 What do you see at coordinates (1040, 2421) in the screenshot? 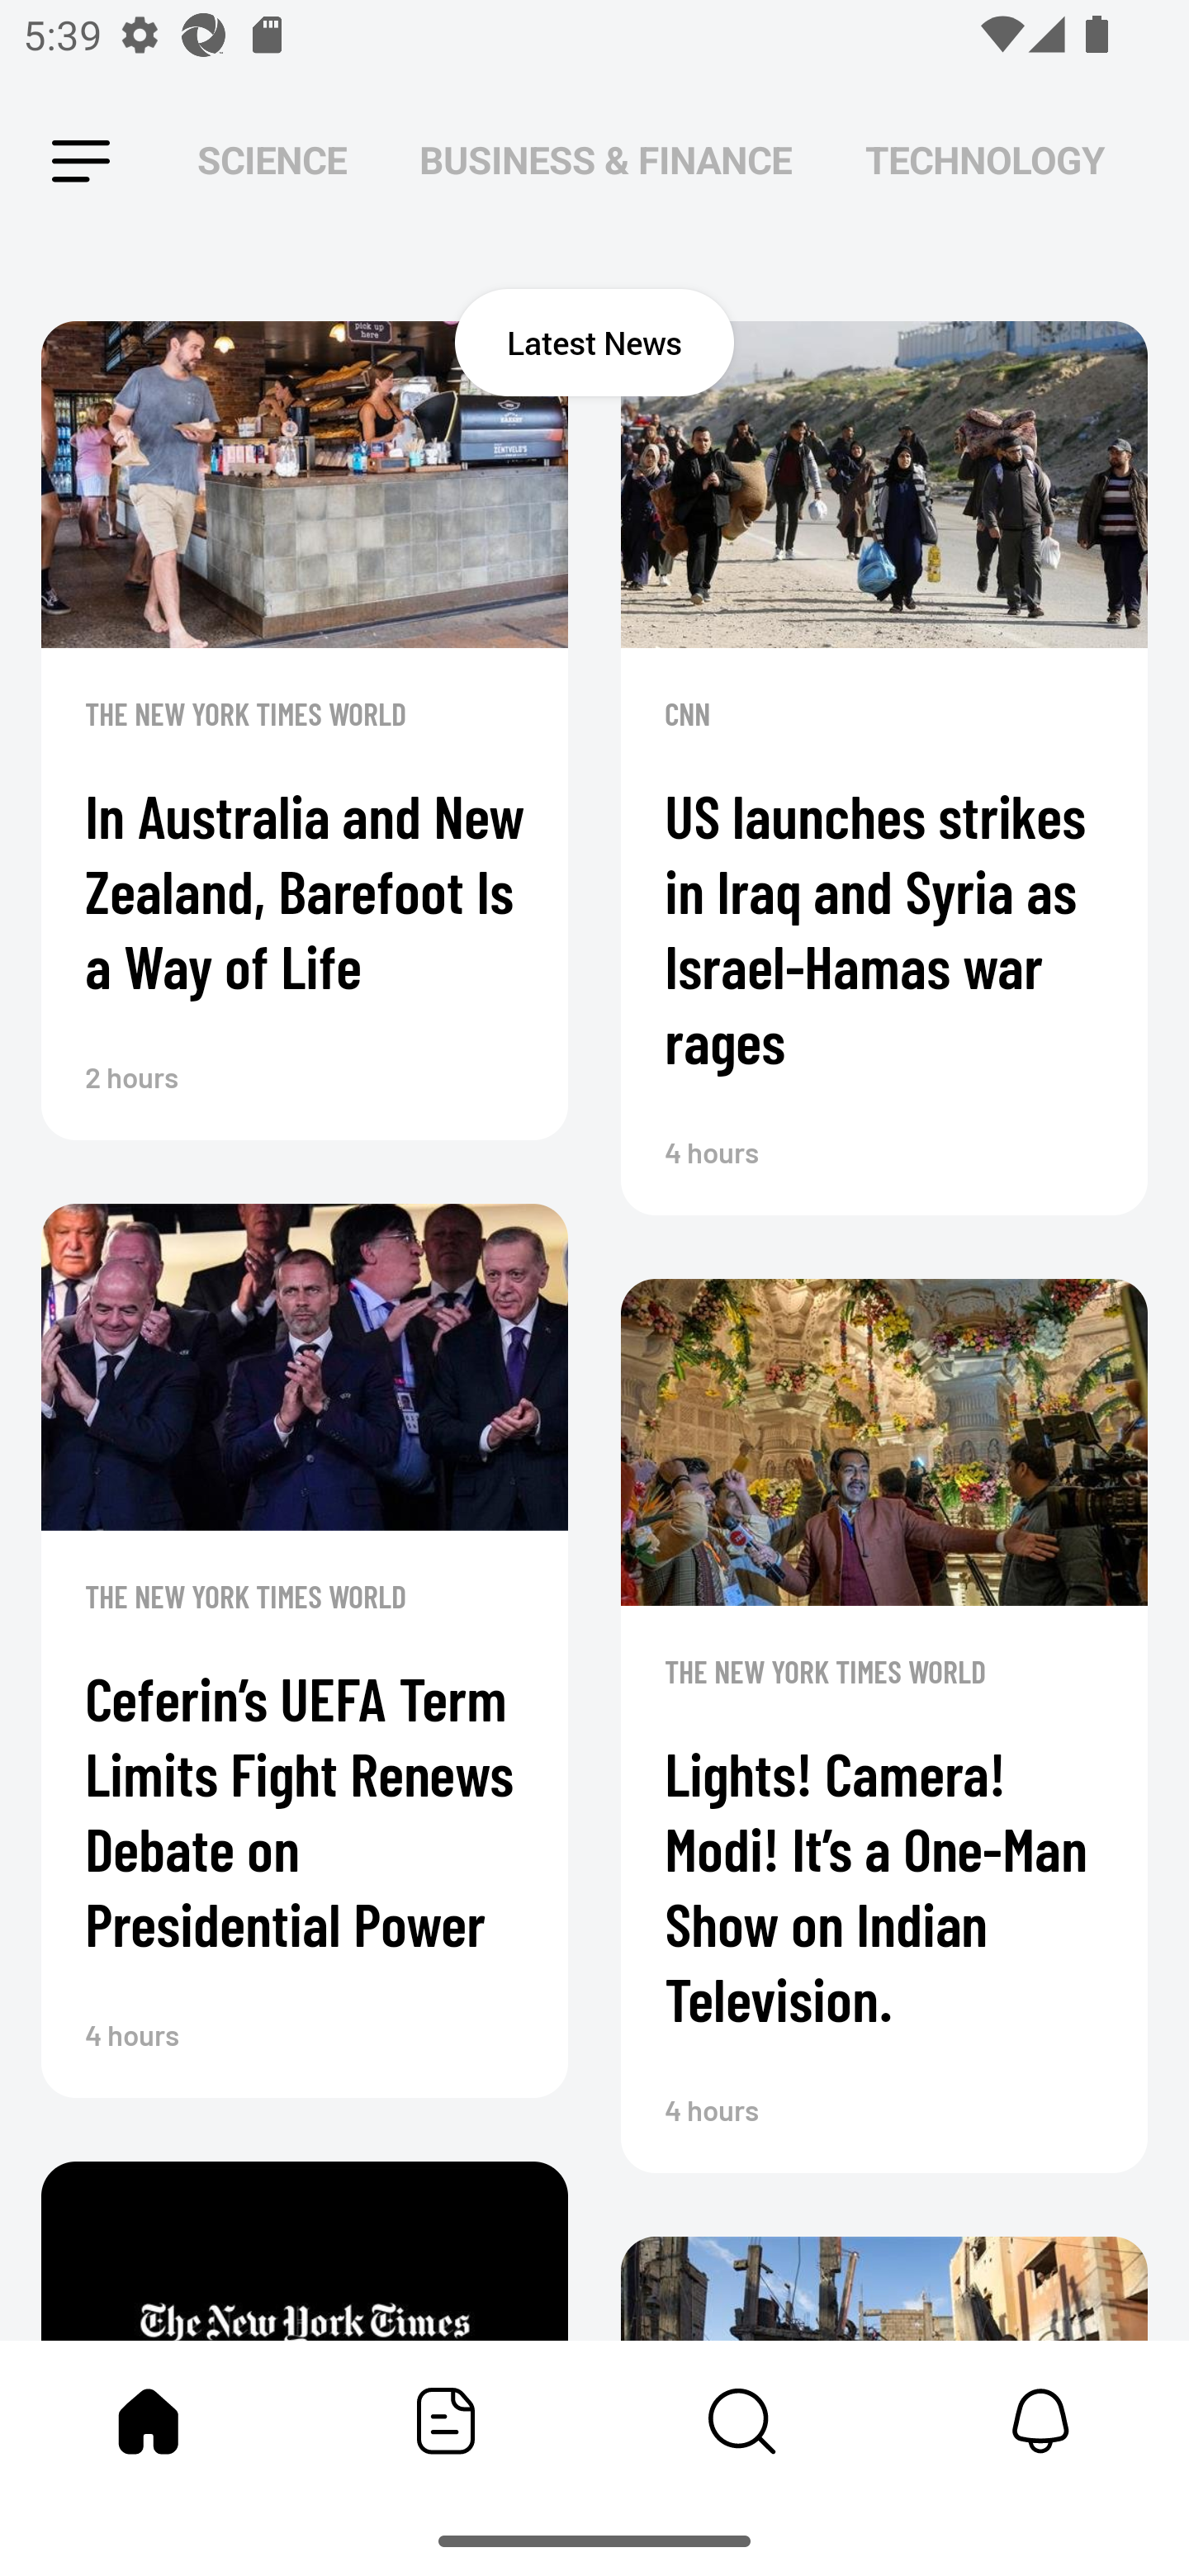
I see `Notifications` at bounding box center [1040, 2421].